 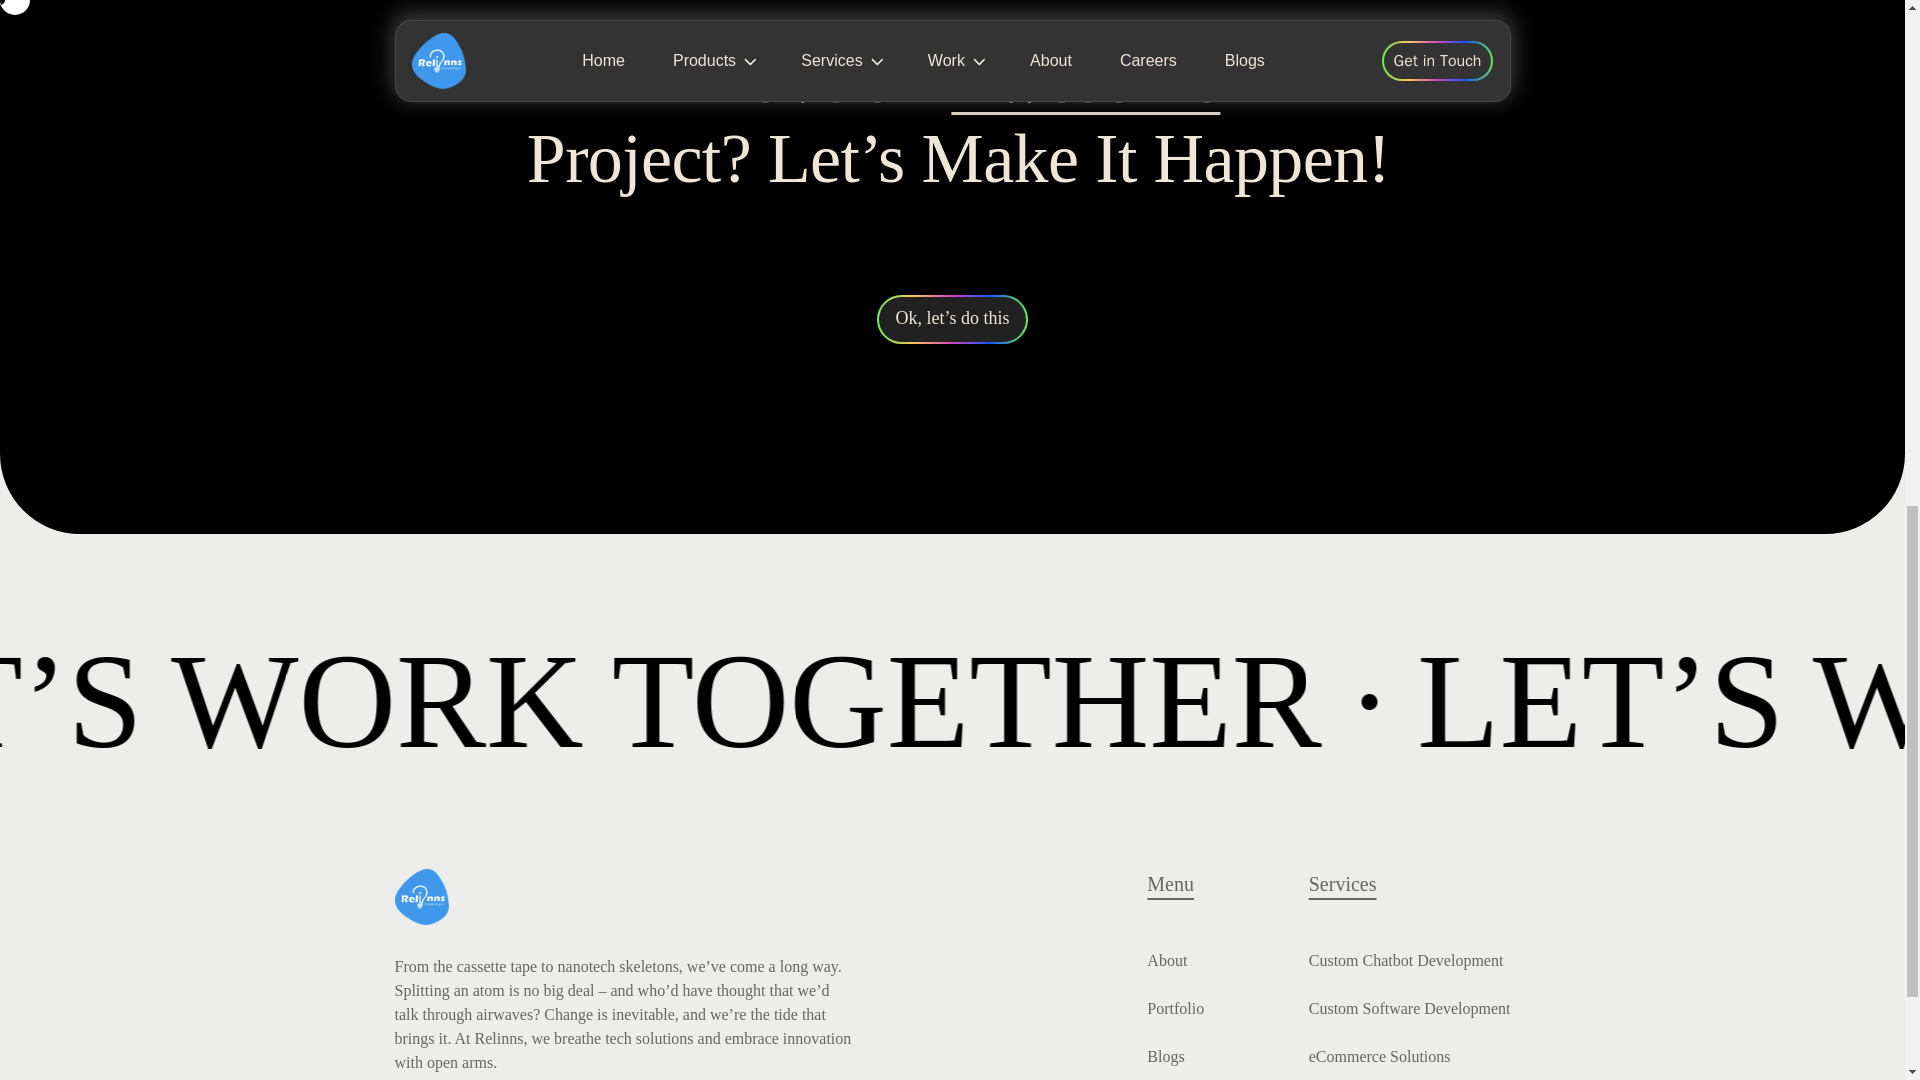 What do you see at coordinates (1174, 1008) in the screenshot?
I see `Portfolio` at bounding box center [1174, 1008].